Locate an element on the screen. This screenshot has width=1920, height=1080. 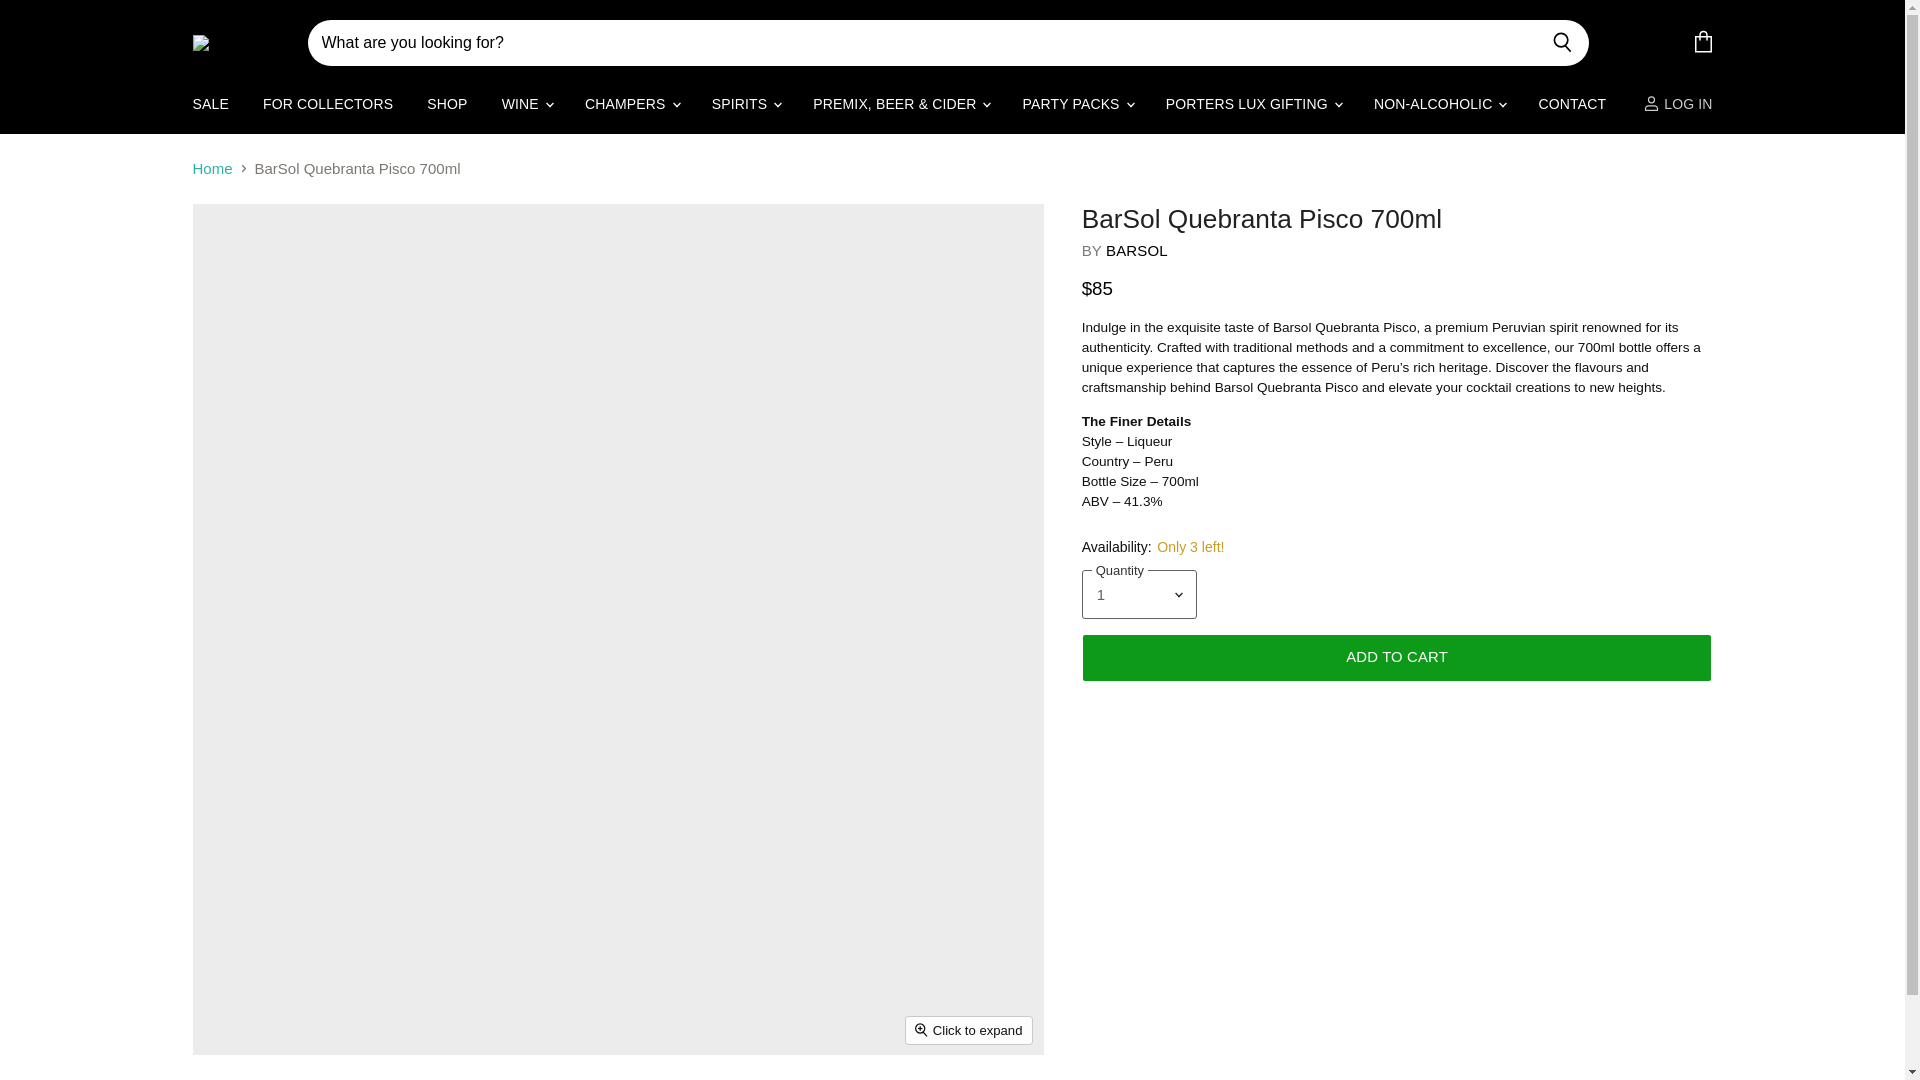
WINE is located at coordinates (526, 118).